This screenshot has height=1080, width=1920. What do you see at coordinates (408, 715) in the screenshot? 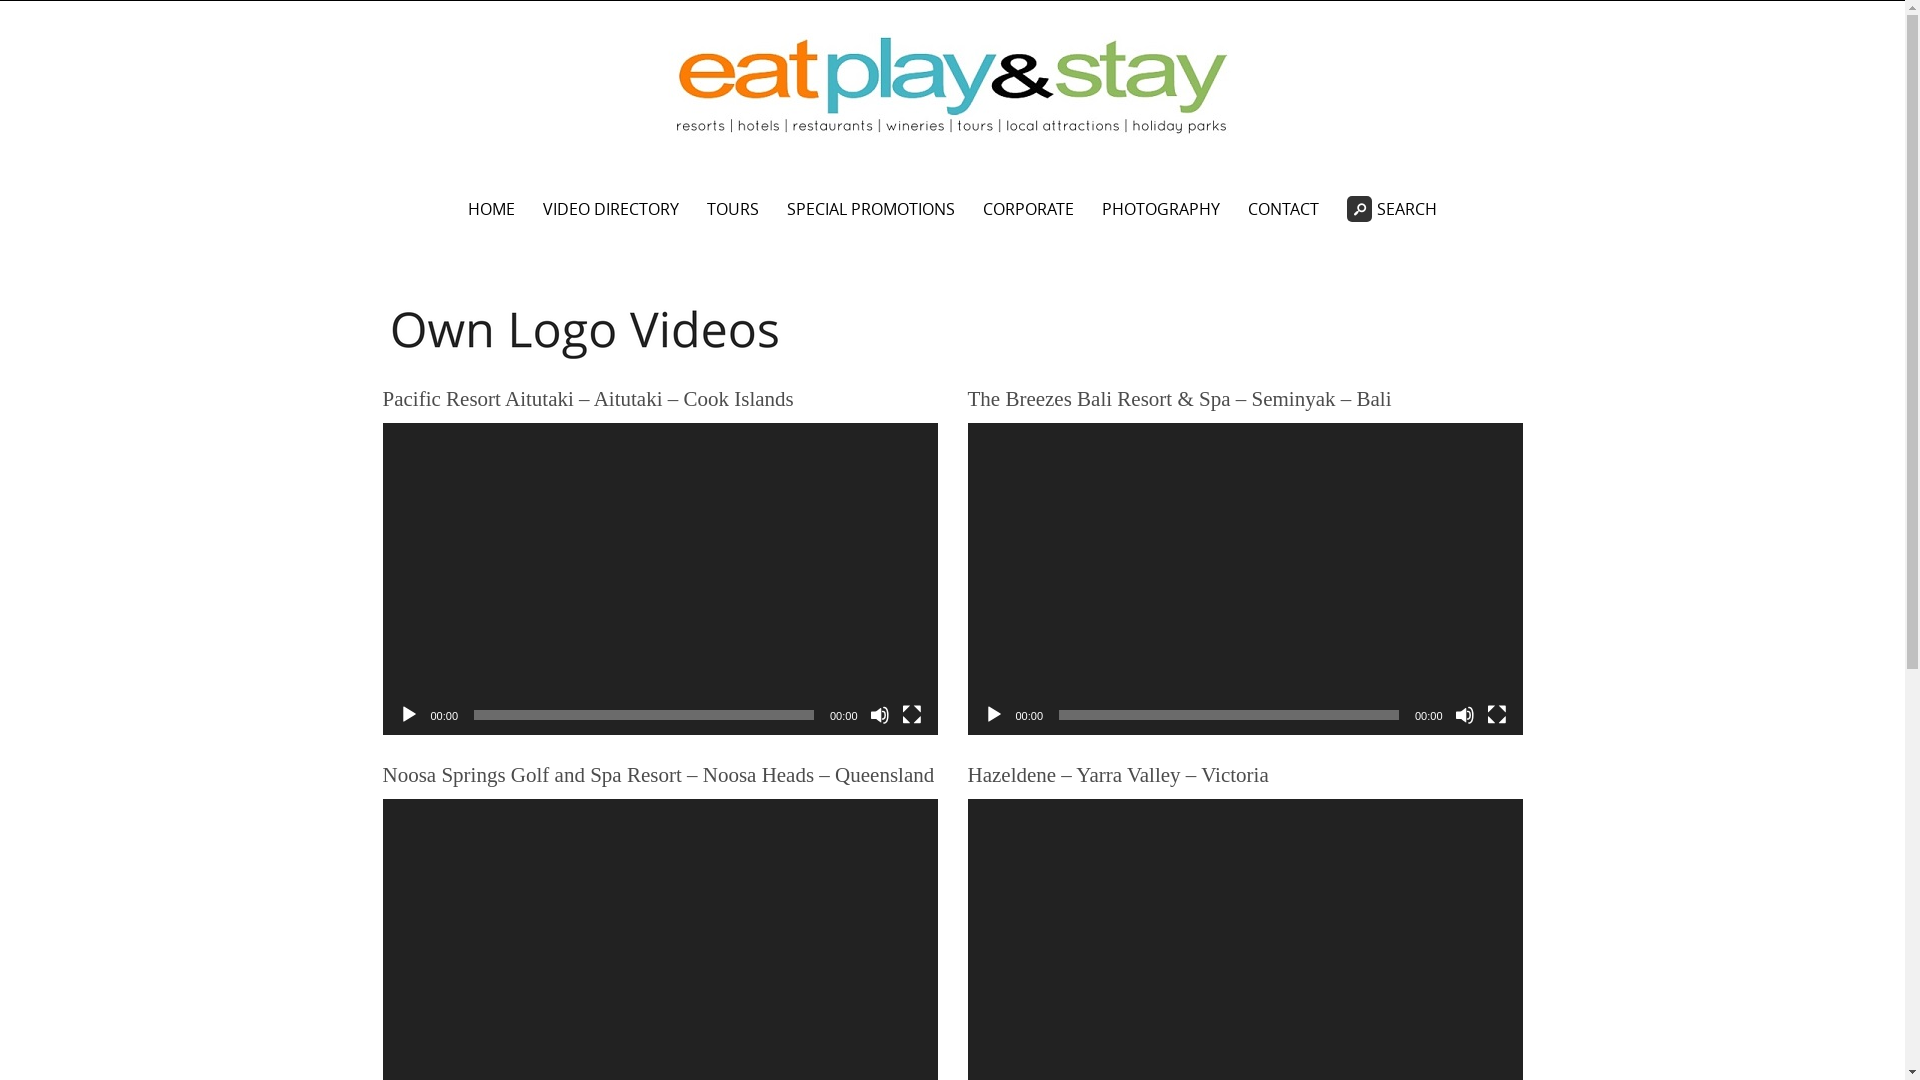
I see `Play` at bounding box center [408, 715].